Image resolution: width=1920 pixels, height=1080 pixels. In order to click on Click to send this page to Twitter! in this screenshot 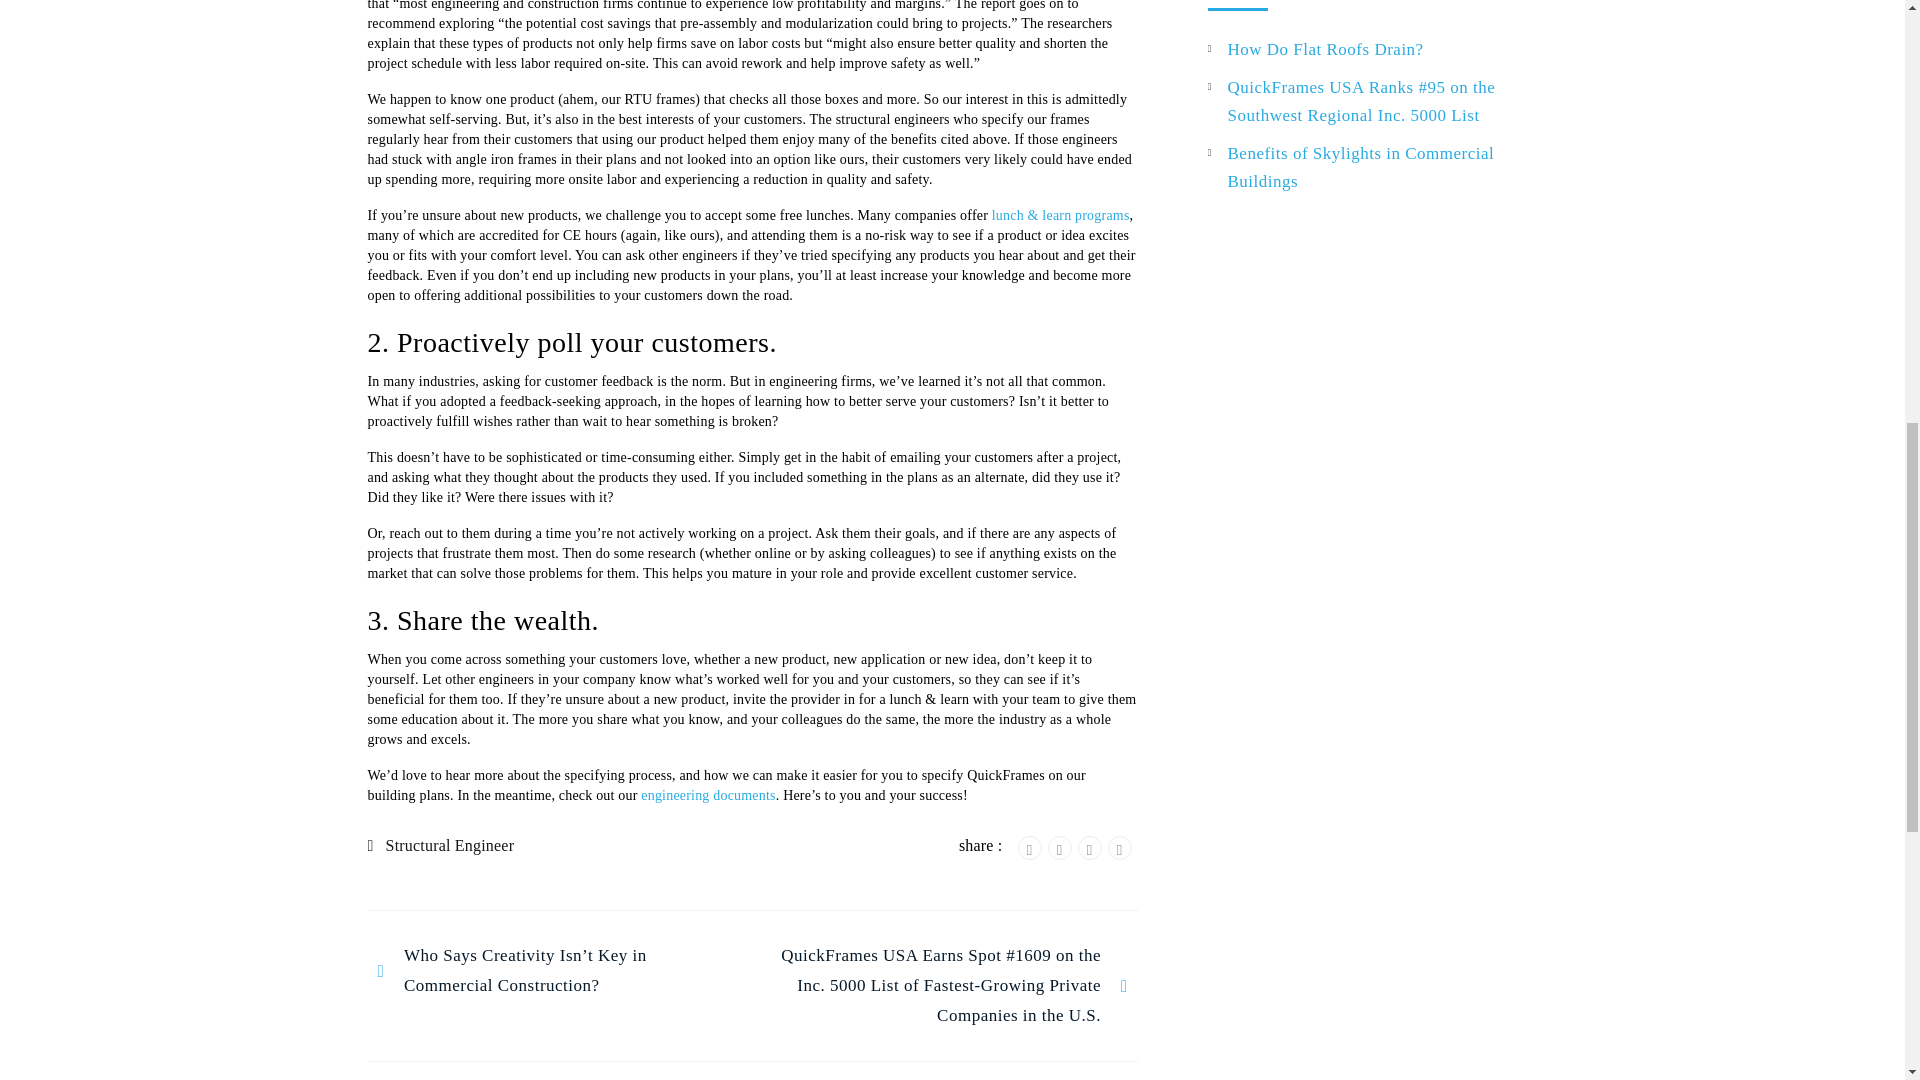, I will do `click(1060, 847)`.